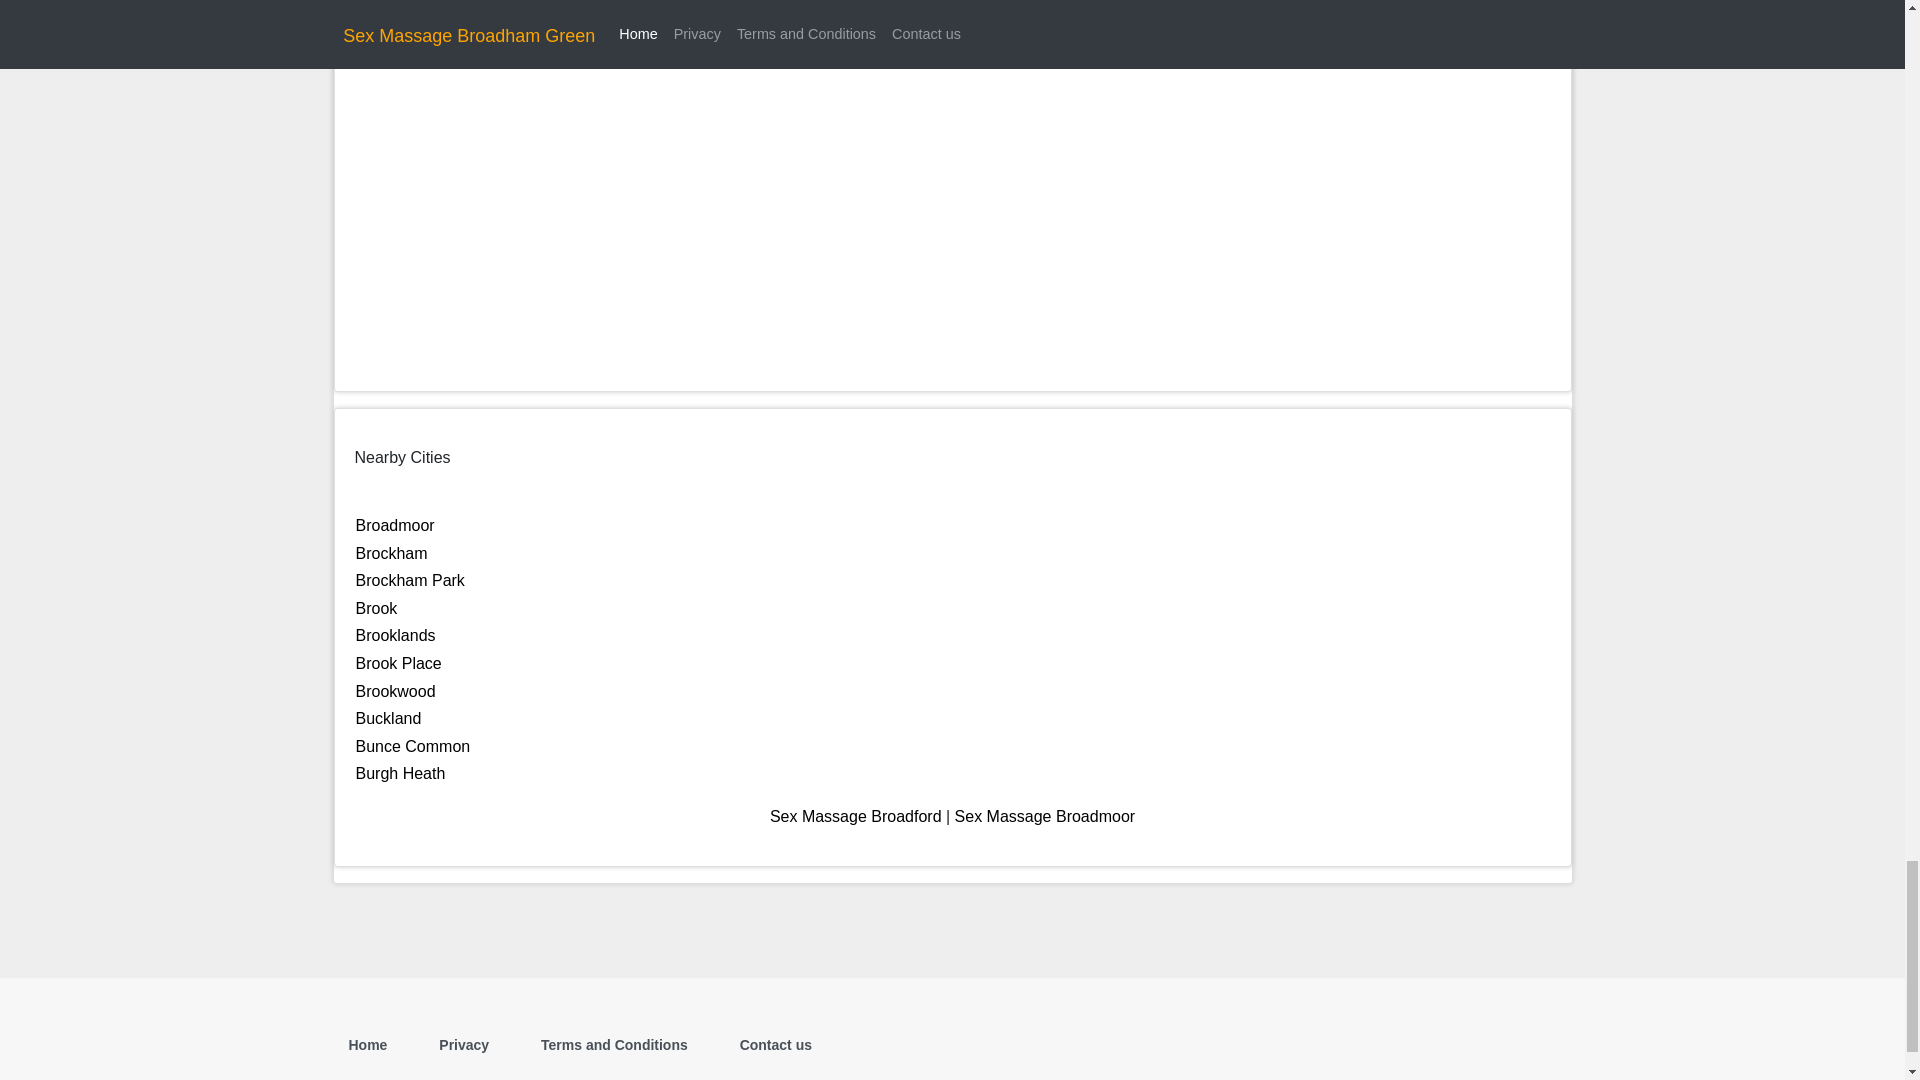 This screenshot has height=1080, width=1920. I want to click on Brockham, so click(392, 553).